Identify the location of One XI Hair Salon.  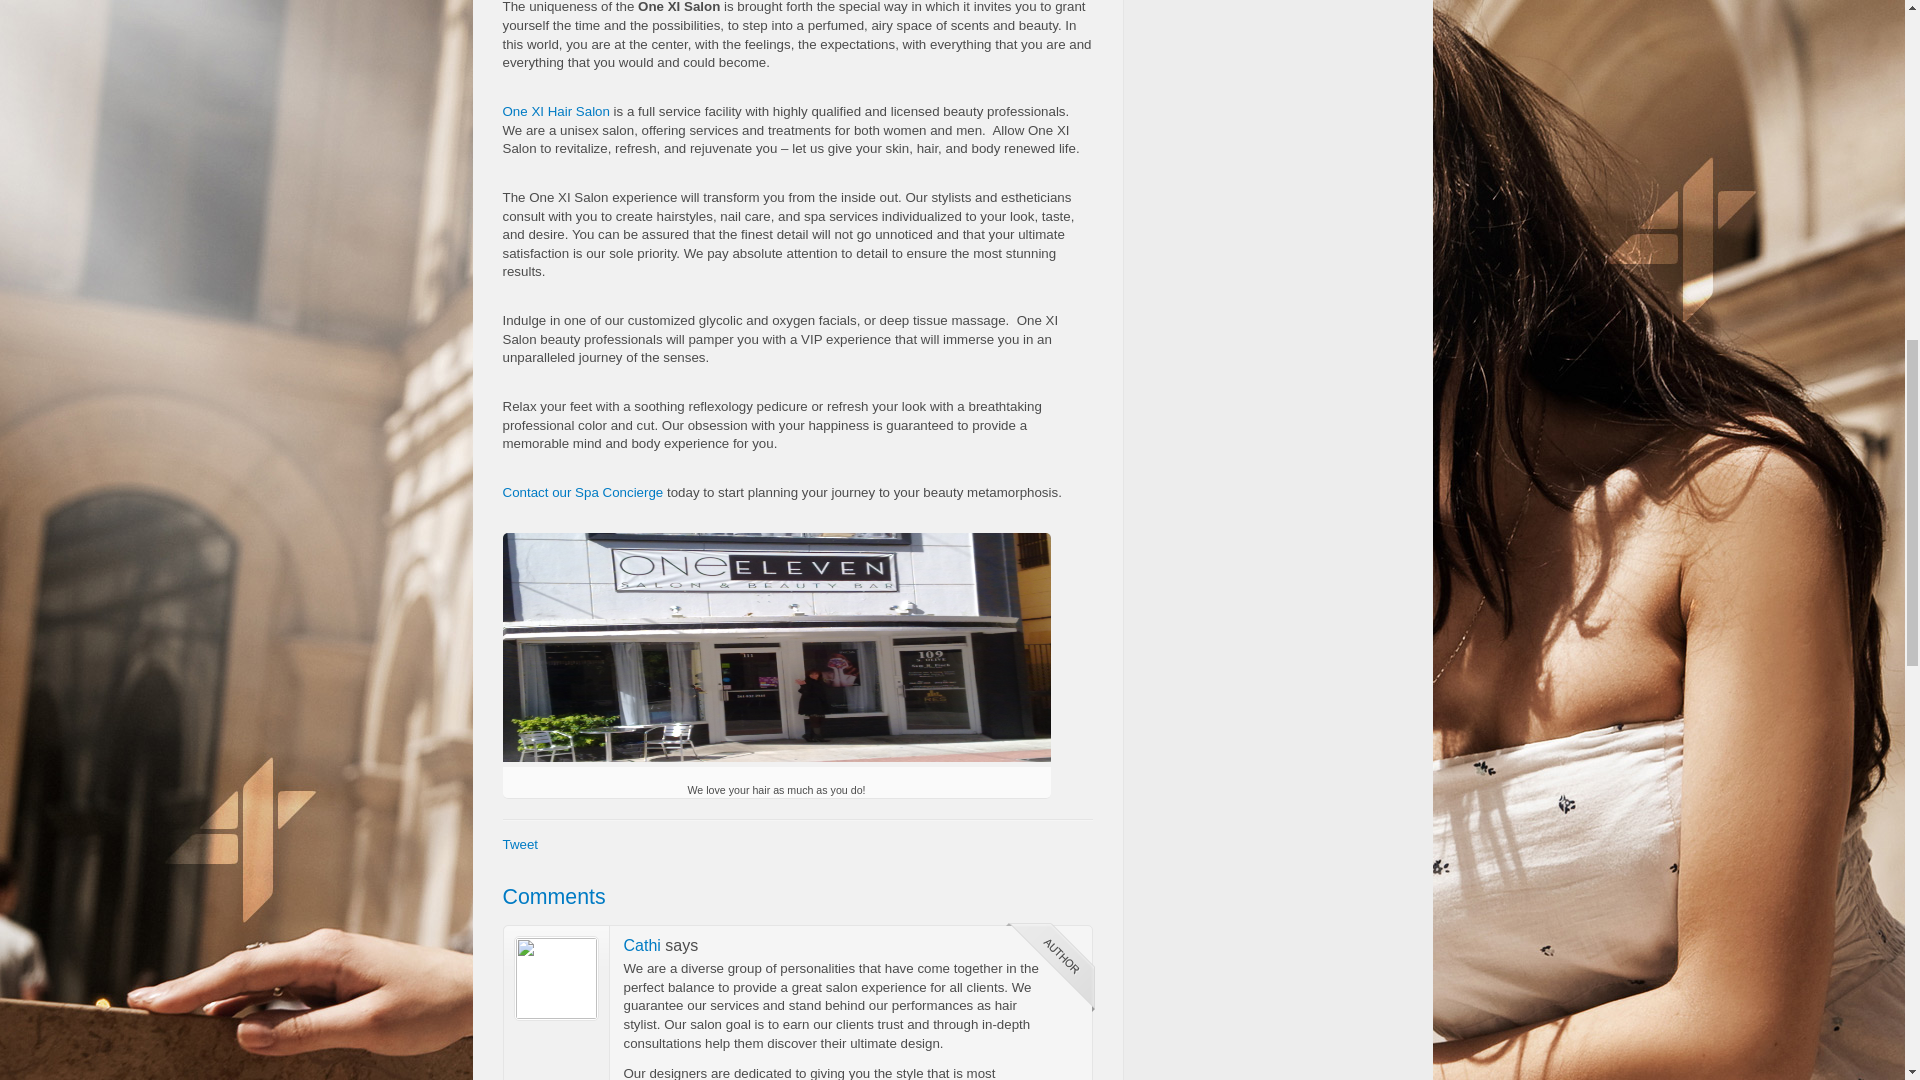
(554, 110).